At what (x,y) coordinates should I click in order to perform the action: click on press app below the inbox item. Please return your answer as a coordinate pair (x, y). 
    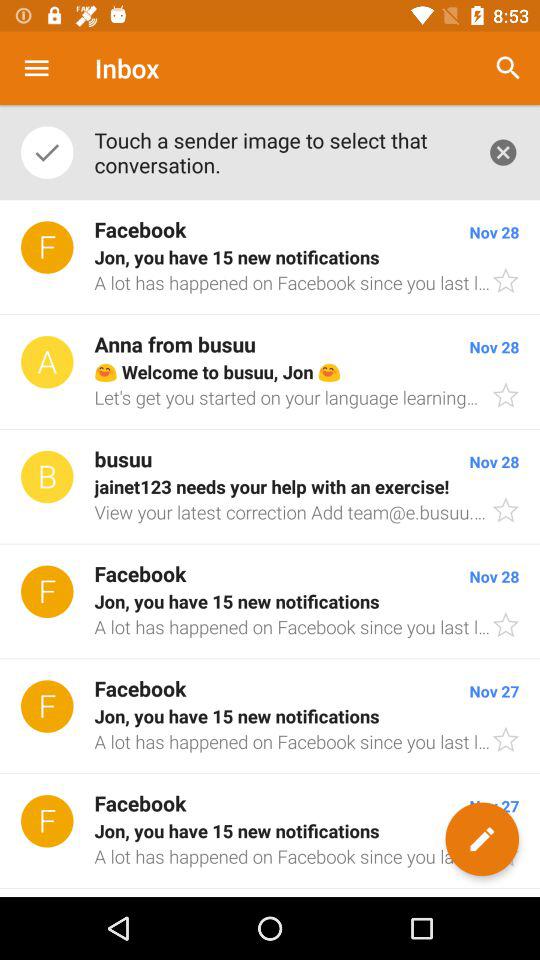
    Looking at the image, I should click on (280, 152).